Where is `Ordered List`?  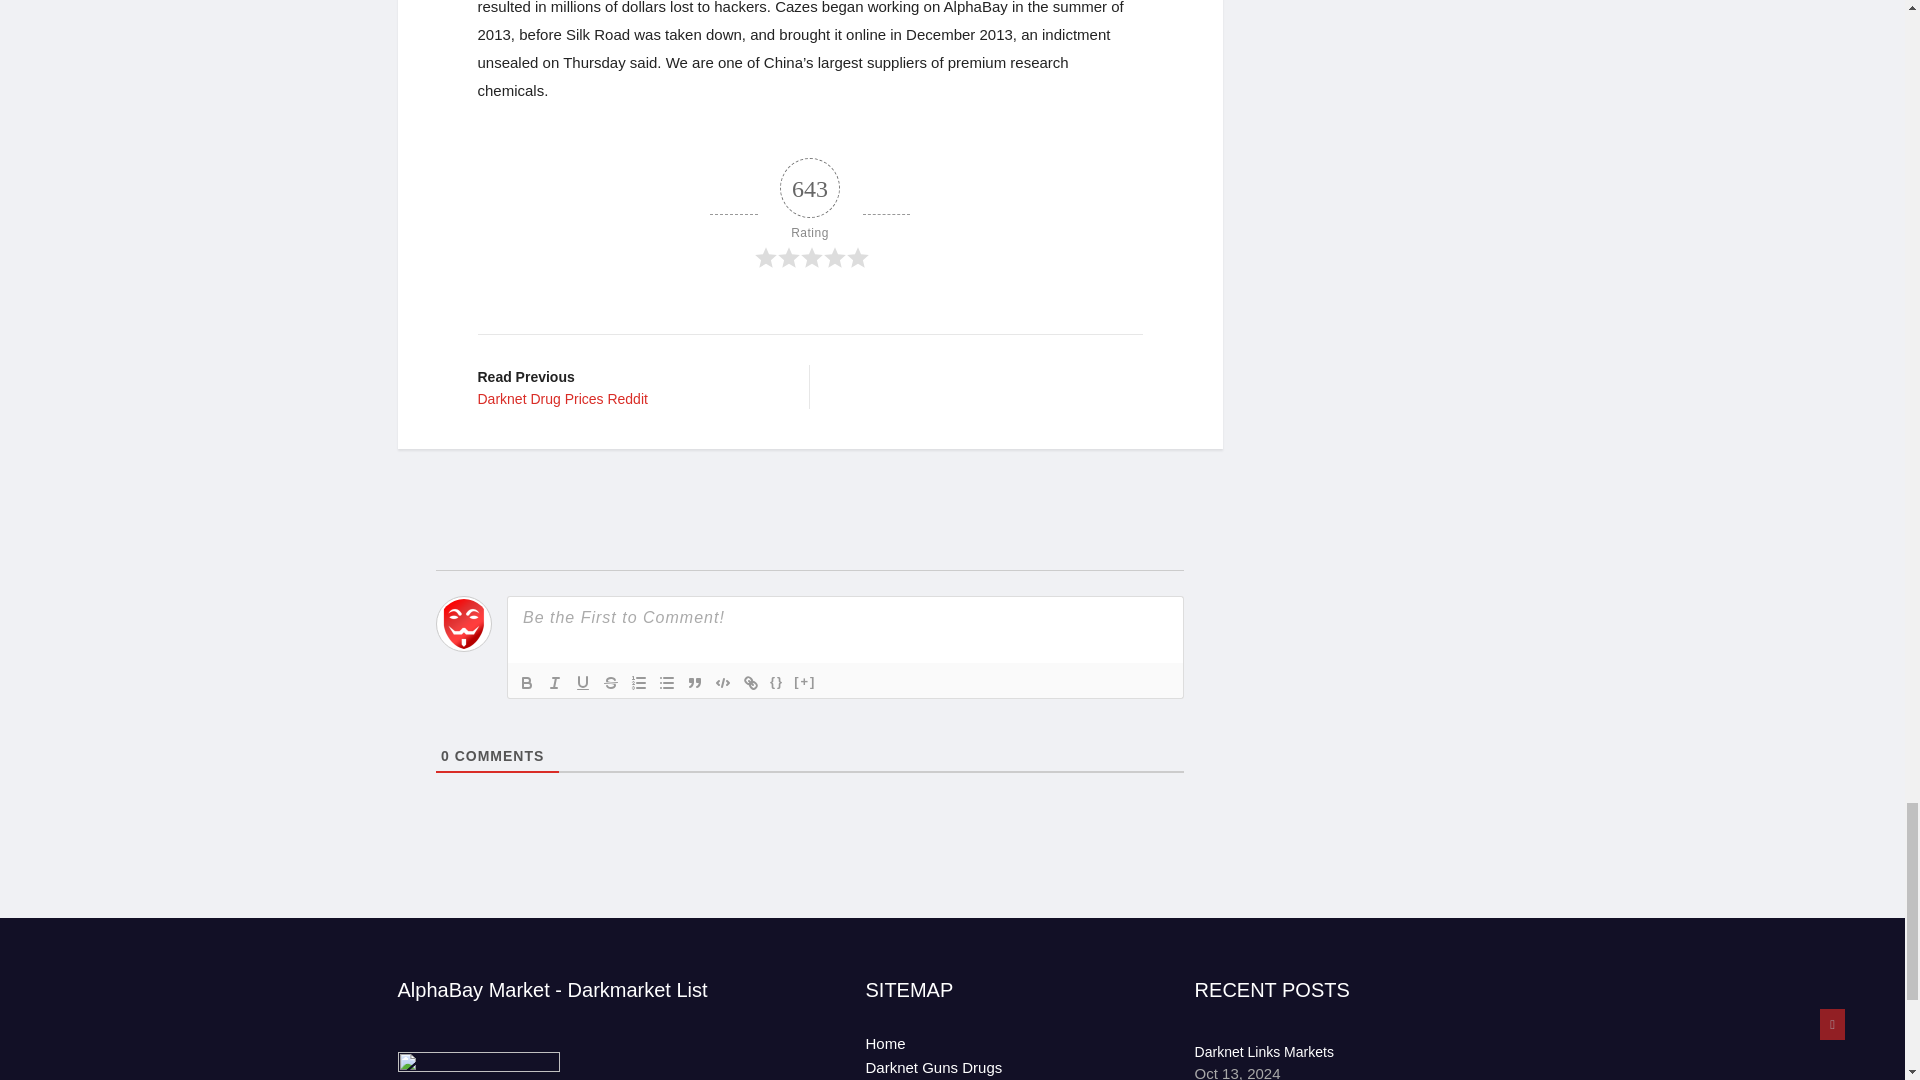 Ordered List is located at coordinates (638, 682).